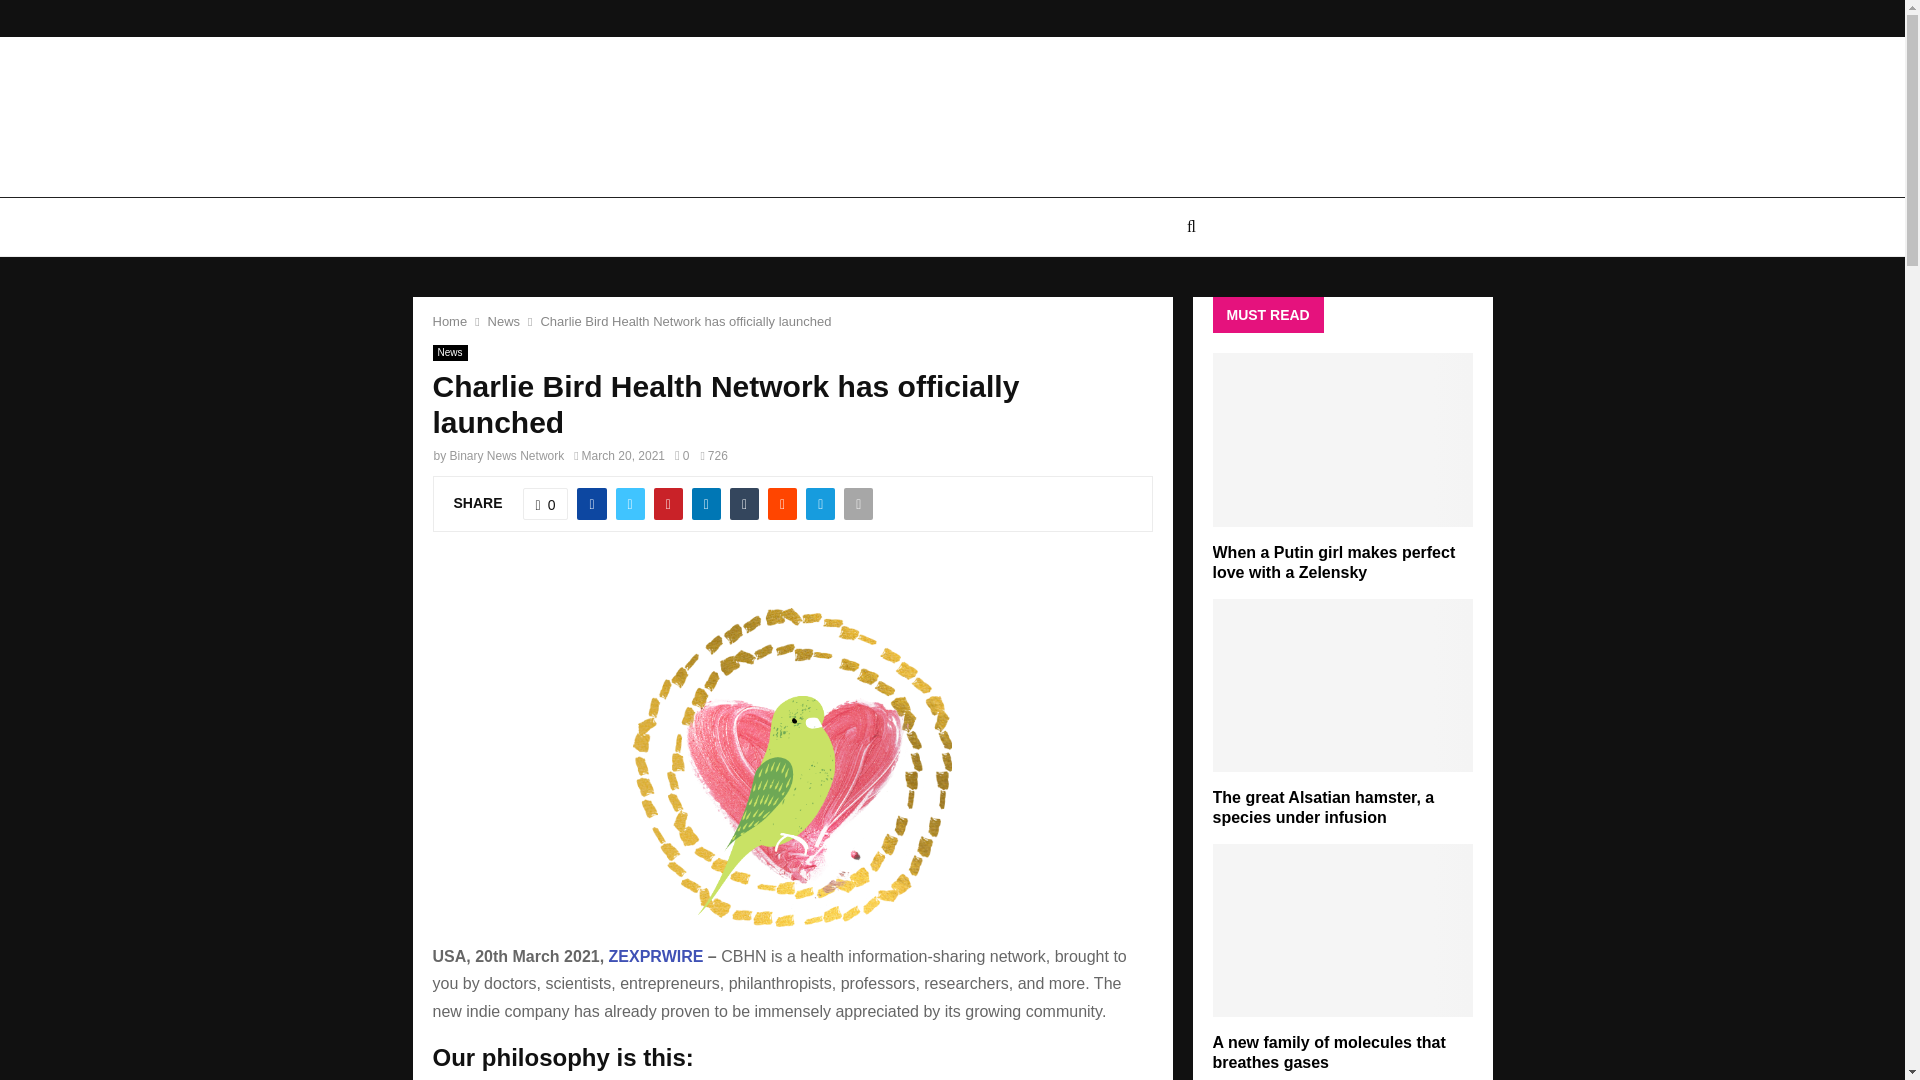  I want to click on Charlie Bird Health Network has officially launched, so click(685, 322).